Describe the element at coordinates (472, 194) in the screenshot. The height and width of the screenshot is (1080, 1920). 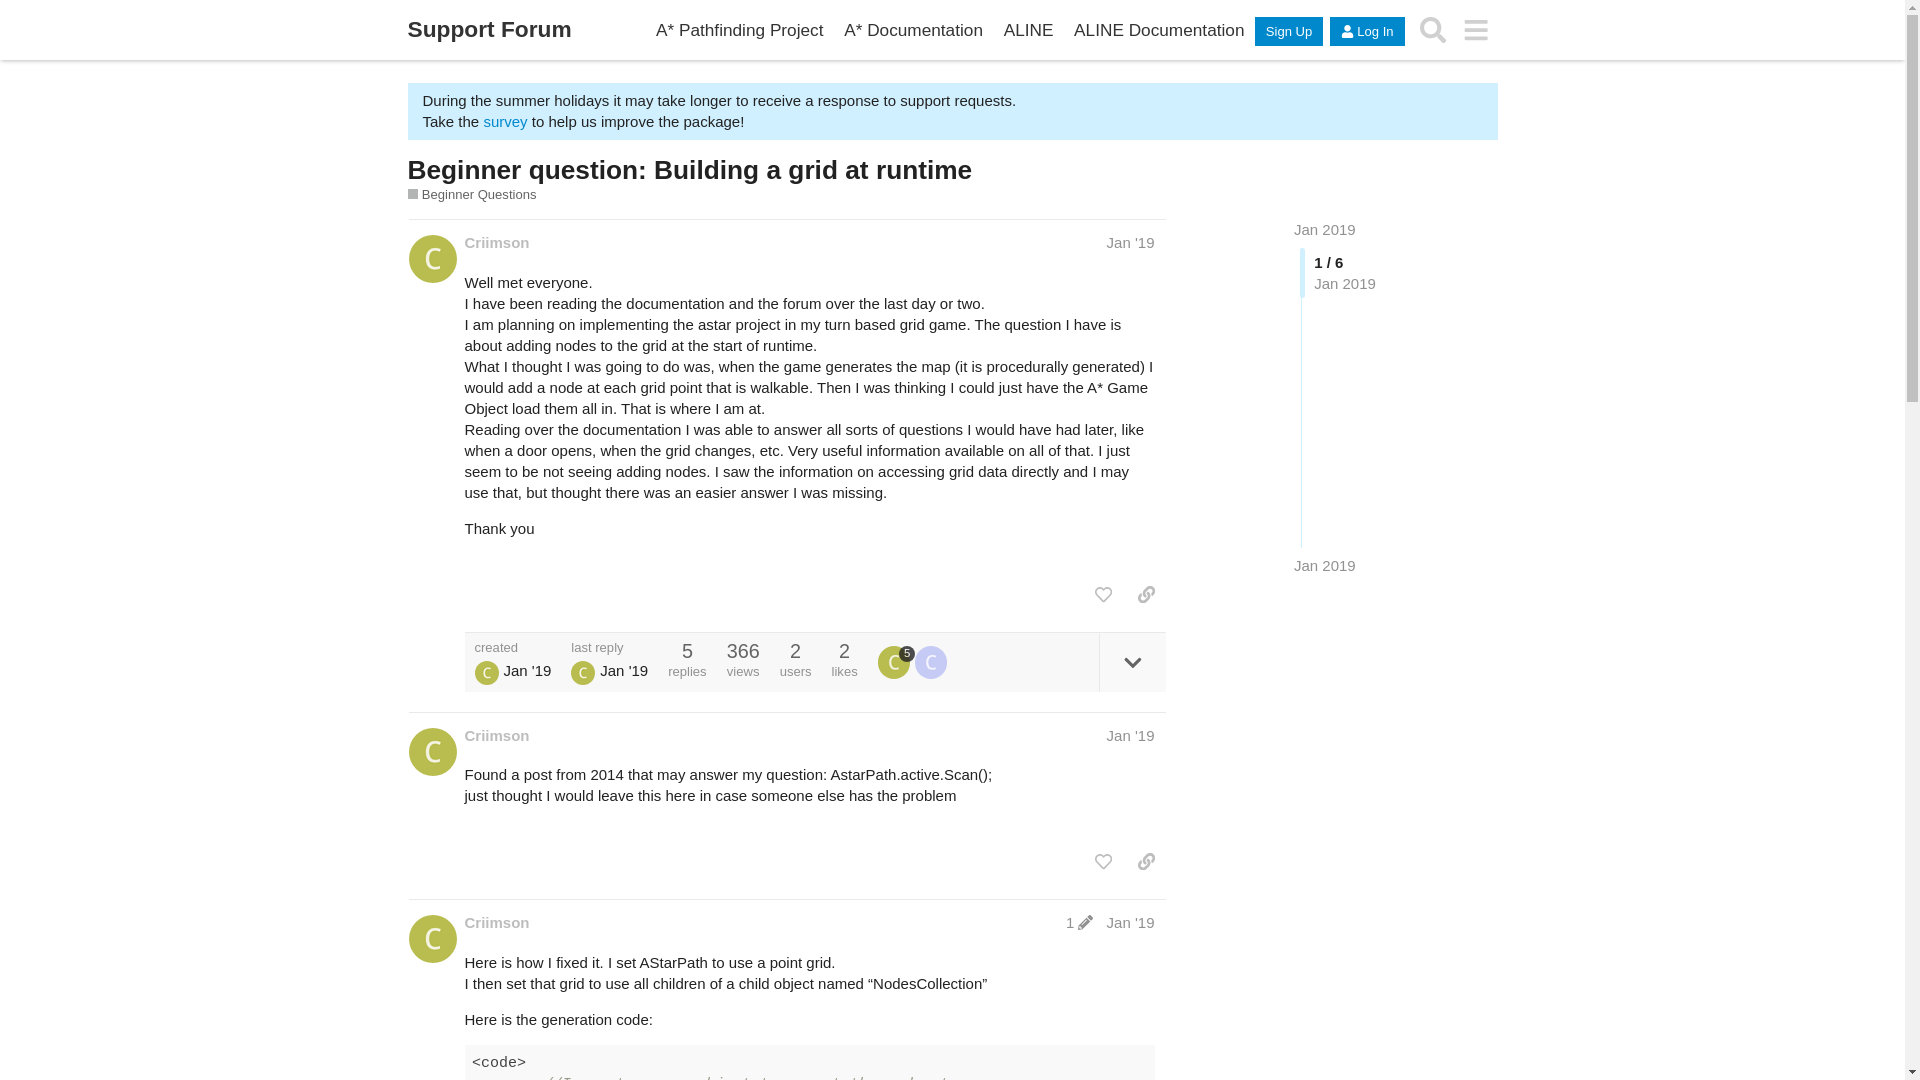
I see `Just started with the project and have a simple question?` at that location.